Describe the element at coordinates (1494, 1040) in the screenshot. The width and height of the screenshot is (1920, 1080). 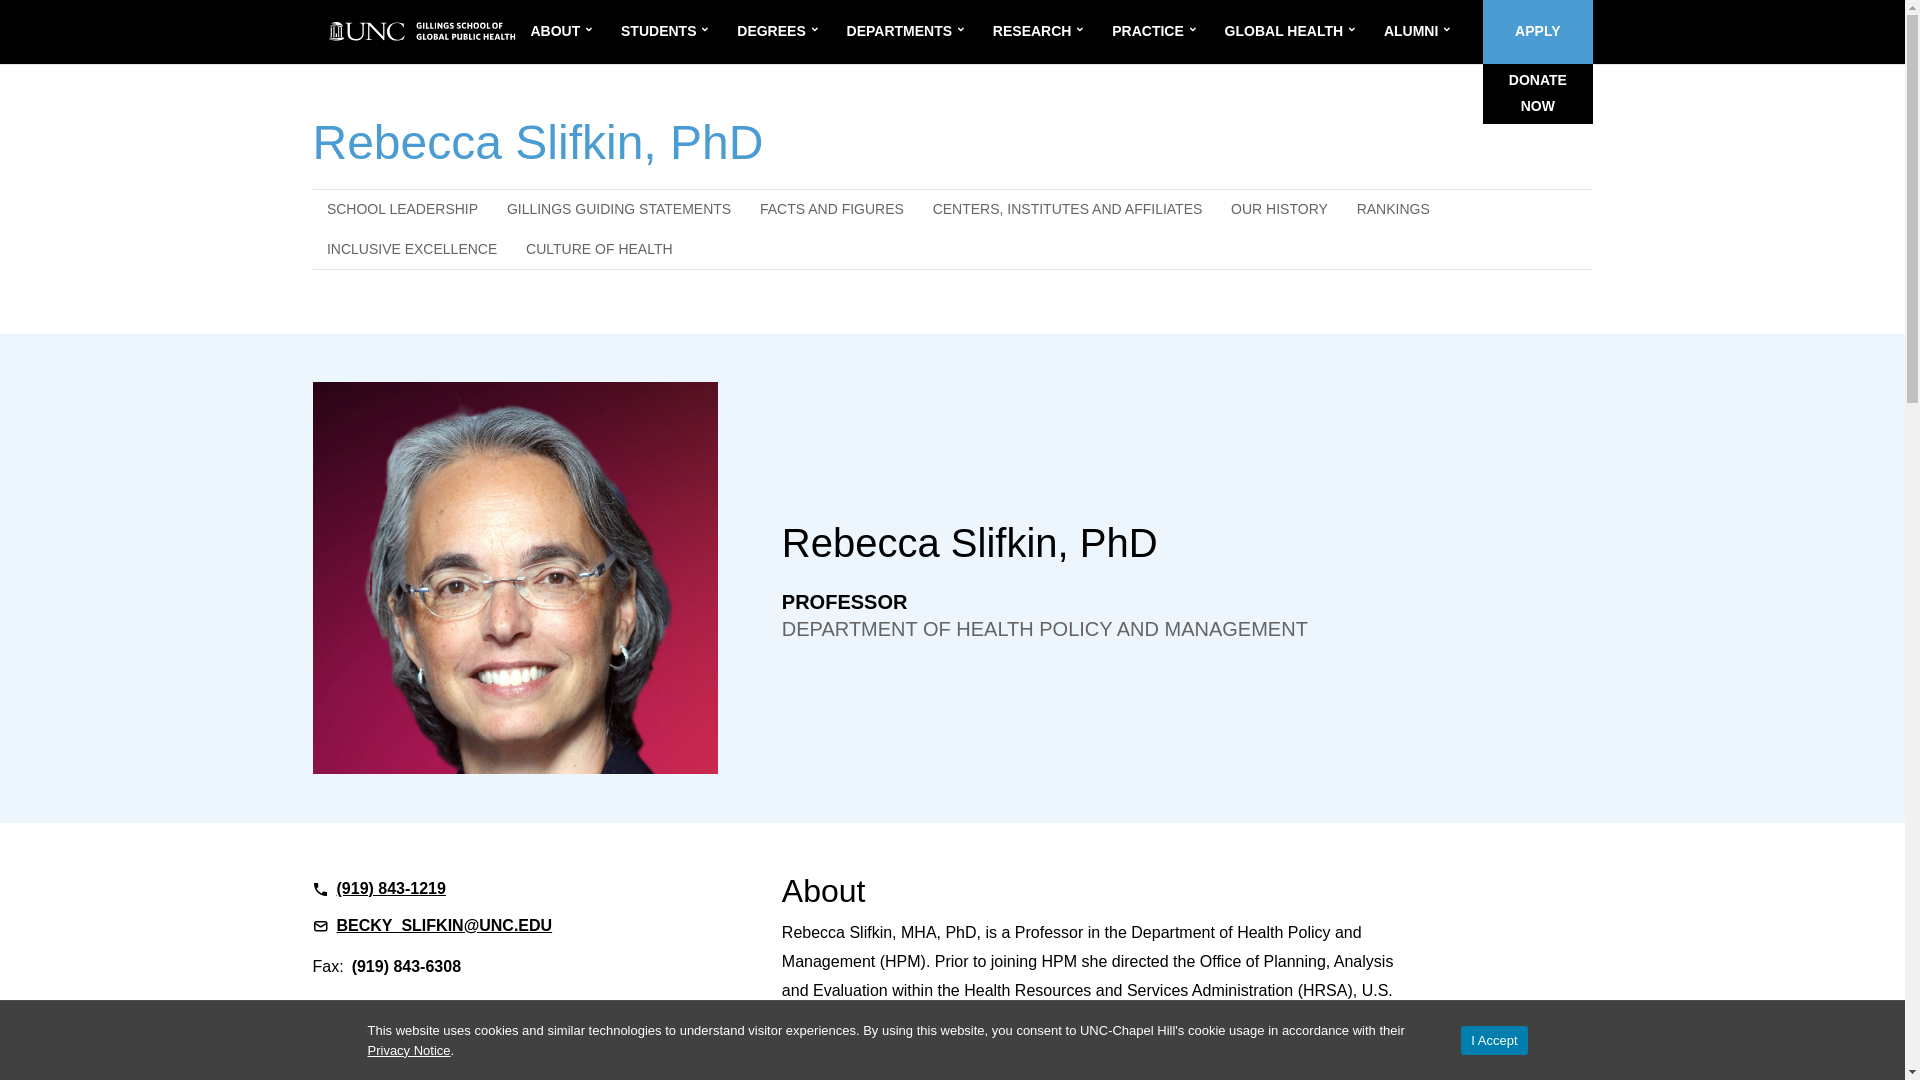
I see `I Accept` at that location.